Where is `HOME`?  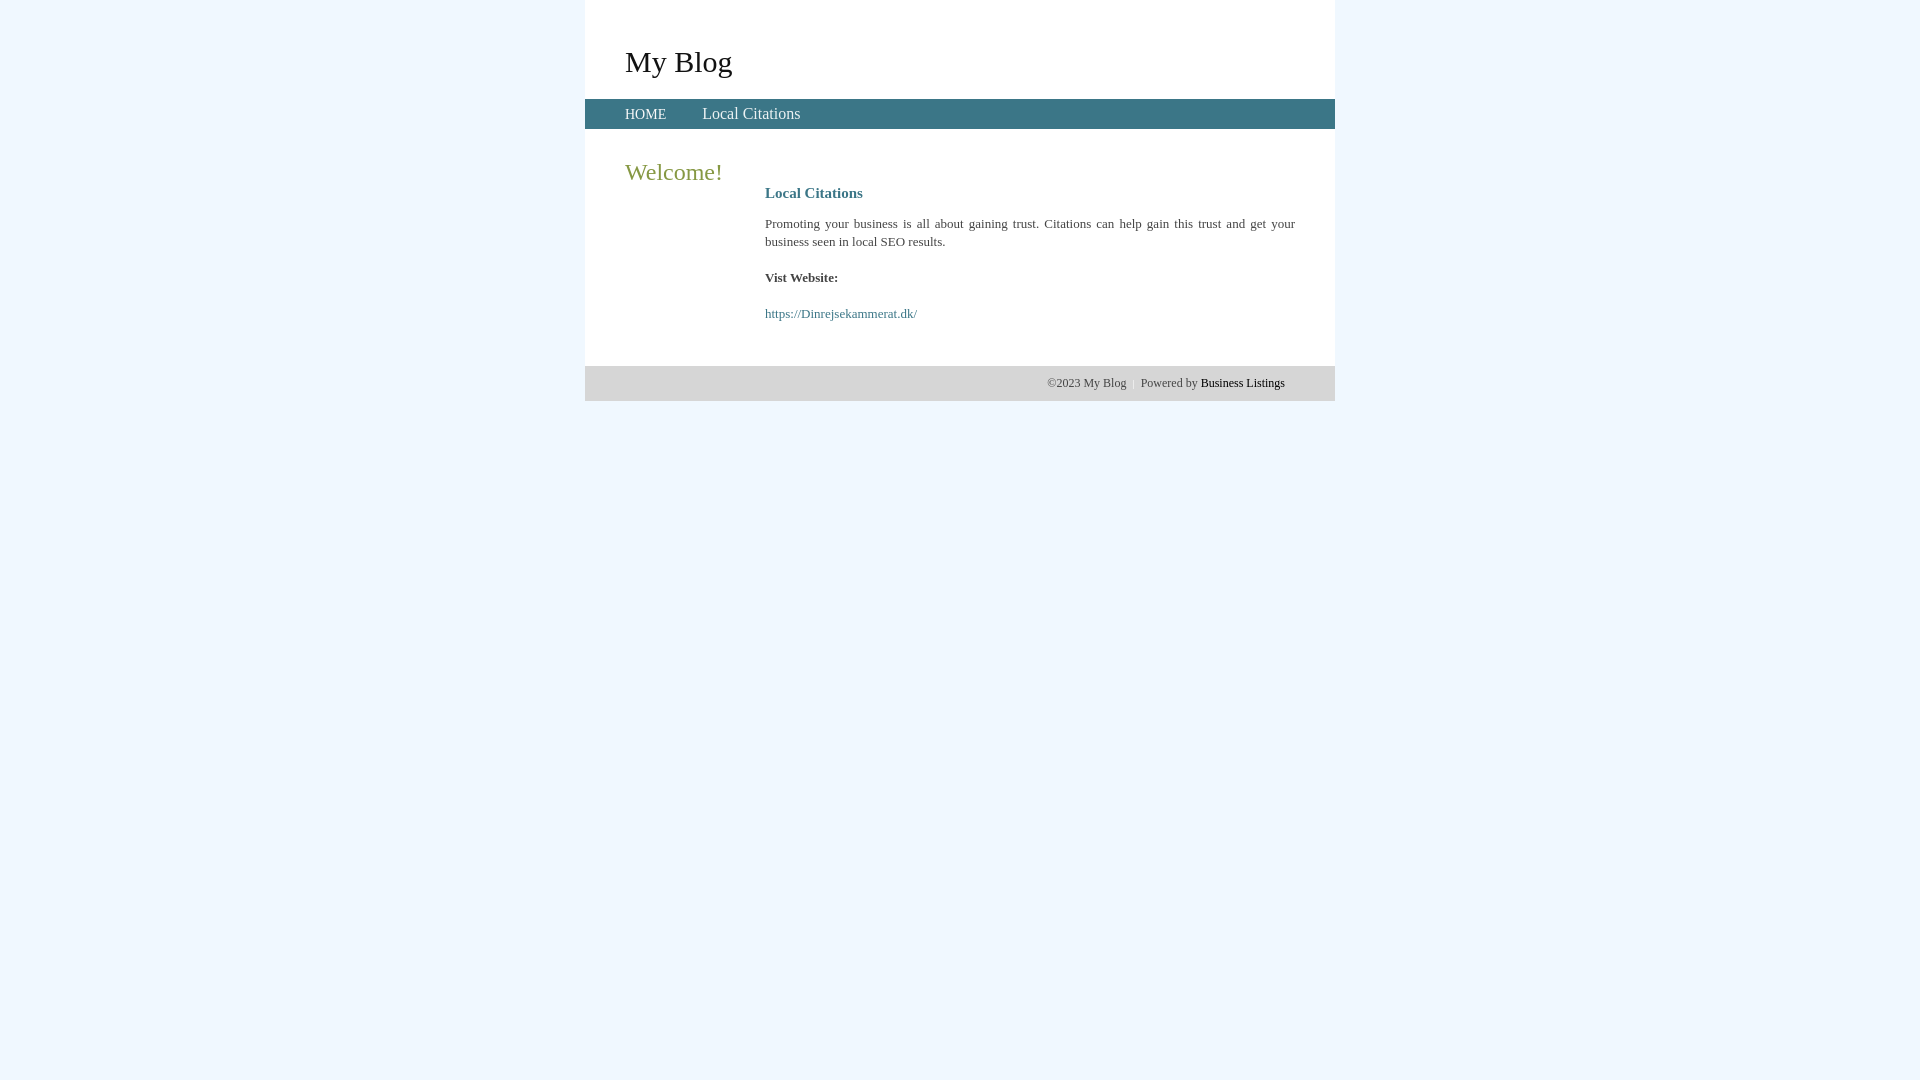
HOME is located at coordinates (646, 114).